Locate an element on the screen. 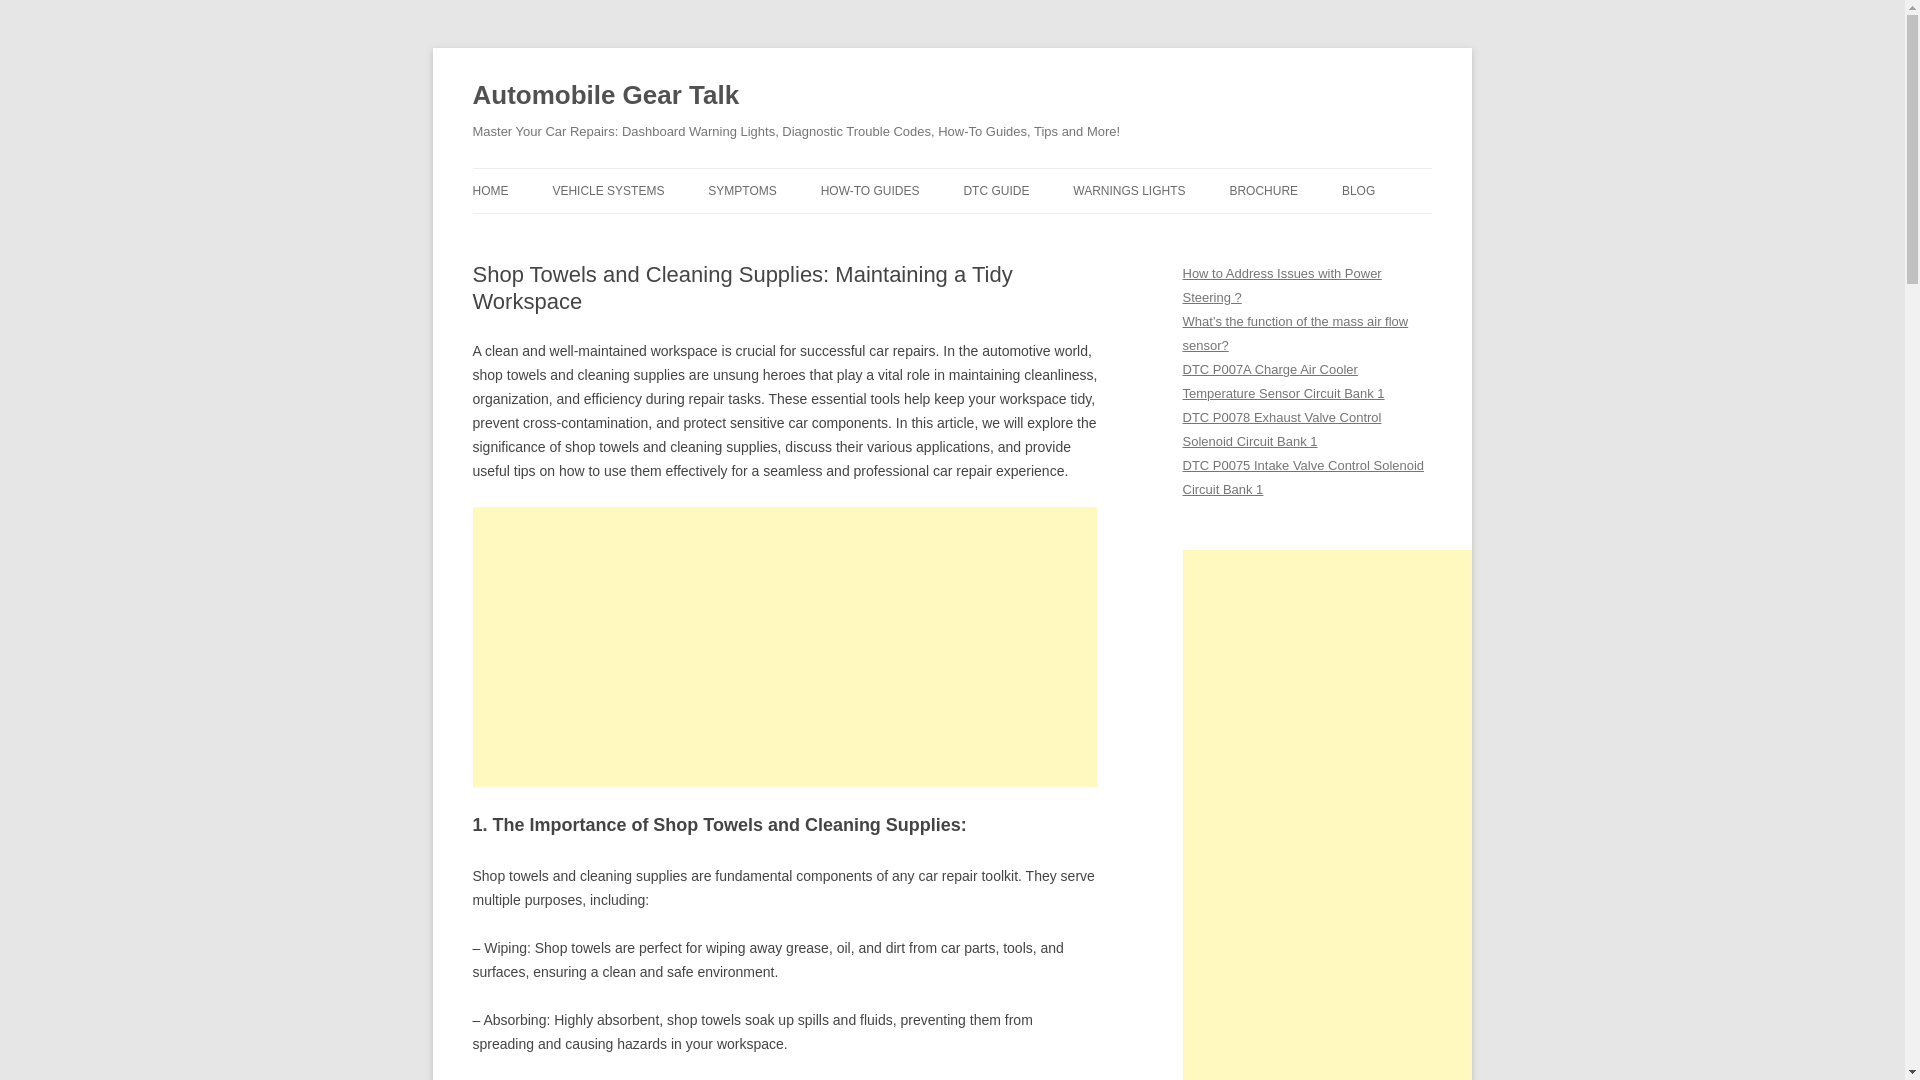  BROCHURE is located at coordinates (1262, 190).